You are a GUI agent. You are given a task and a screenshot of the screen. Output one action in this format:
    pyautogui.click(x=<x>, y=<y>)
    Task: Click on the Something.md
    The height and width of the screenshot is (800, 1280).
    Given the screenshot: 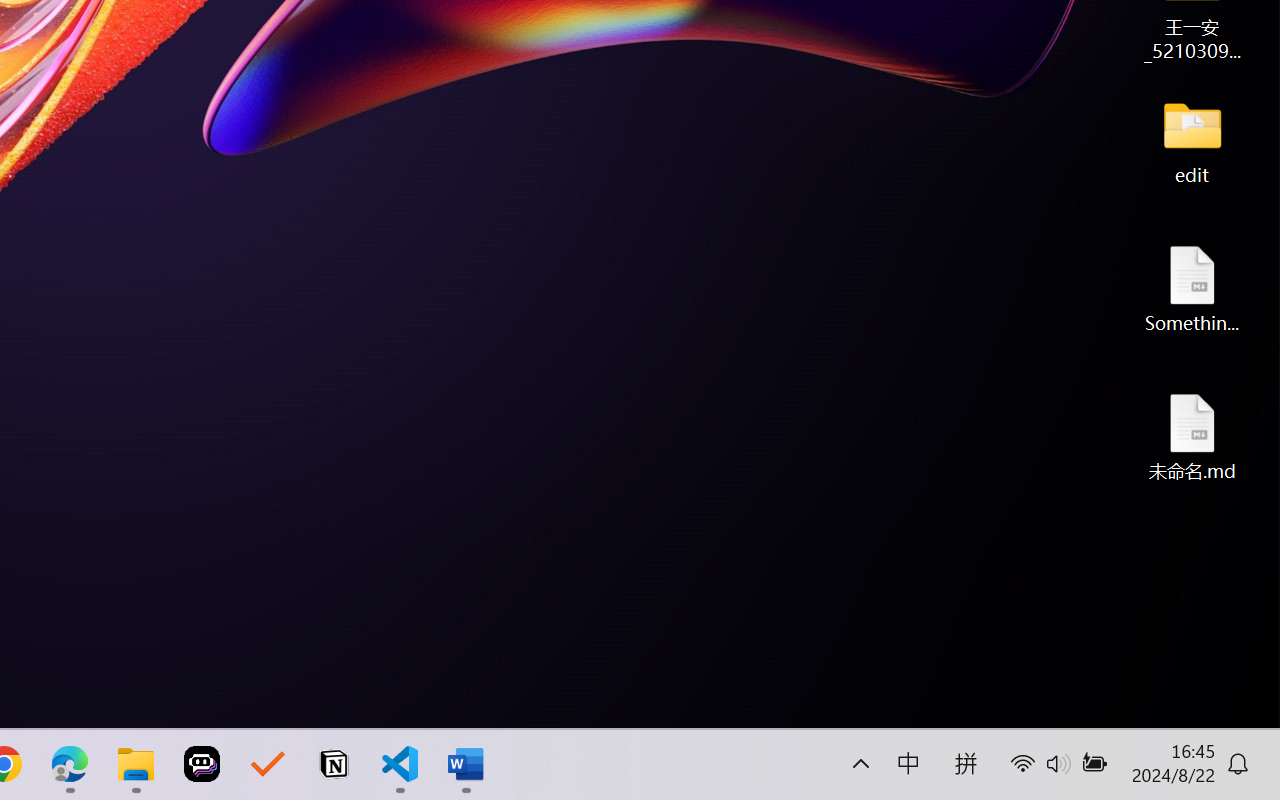 What is the action you would take?
    pyautogui.click(x=1192, y=288)
    